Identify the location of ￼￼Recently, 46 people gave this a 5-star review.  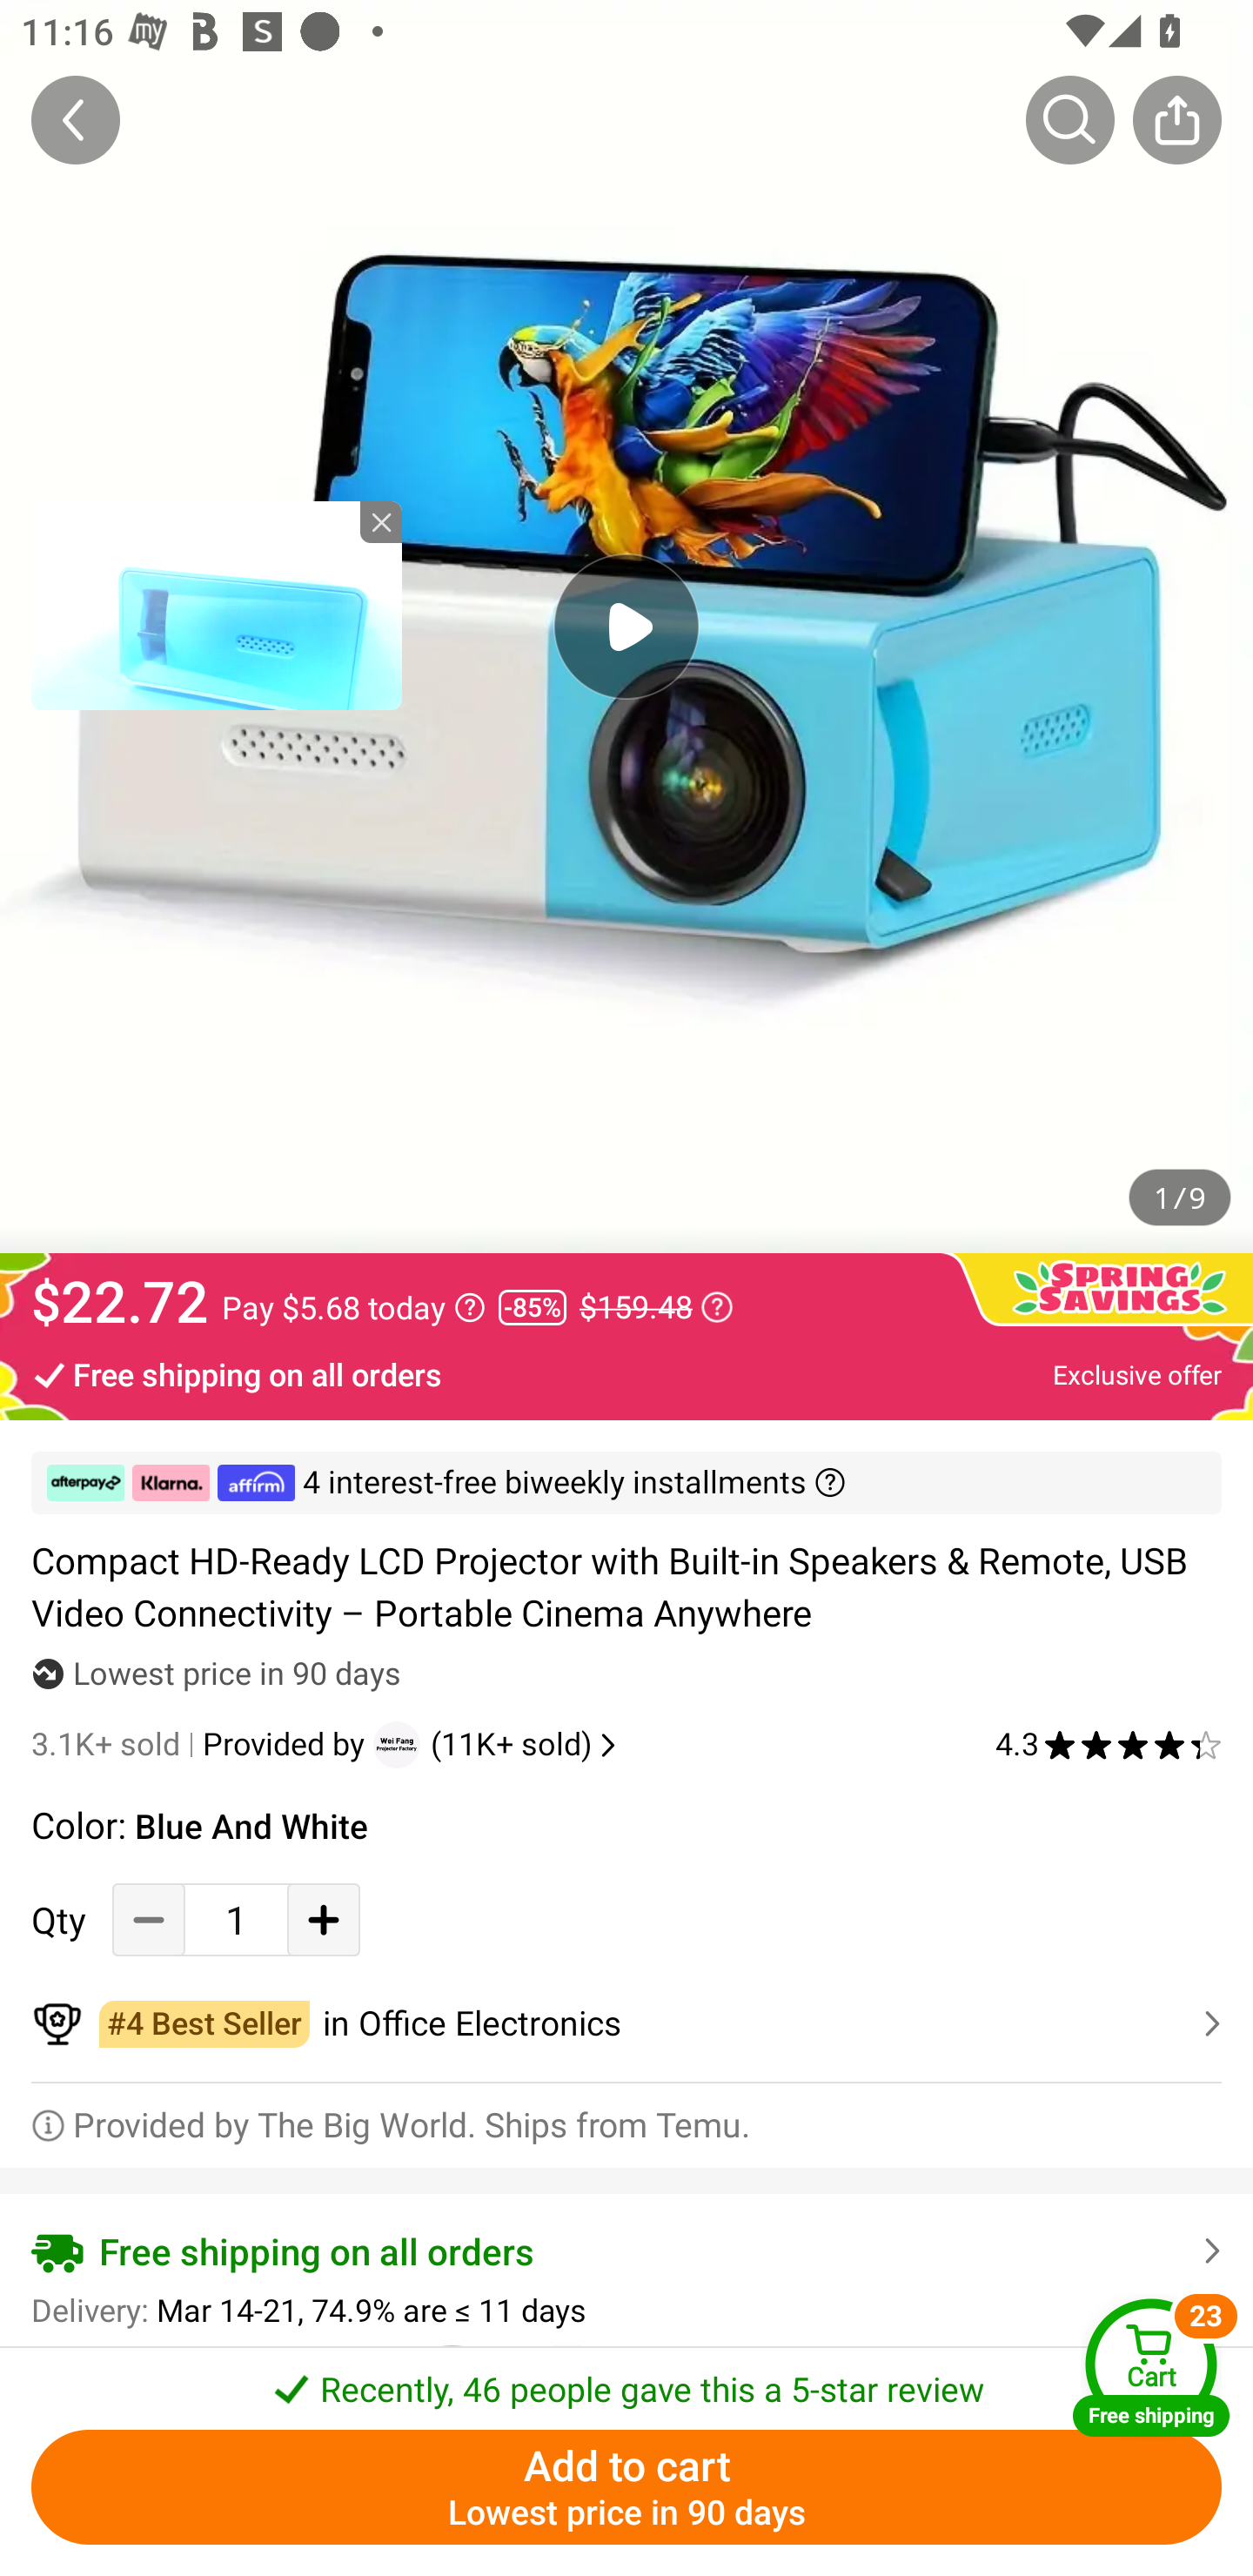
(626, 2379).